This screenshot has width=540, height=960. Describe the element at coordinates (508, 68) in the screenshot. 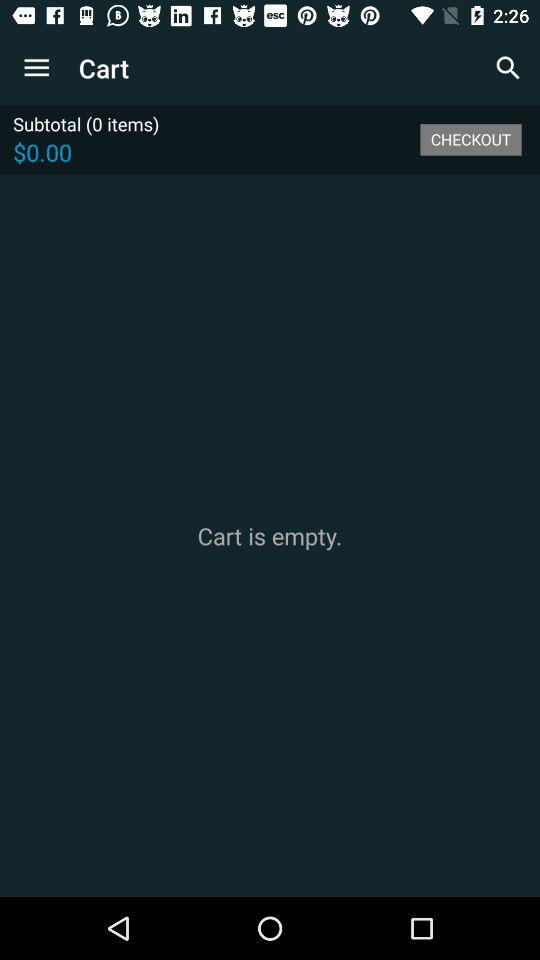

I see `turn on the icon above the checkout` at that location.